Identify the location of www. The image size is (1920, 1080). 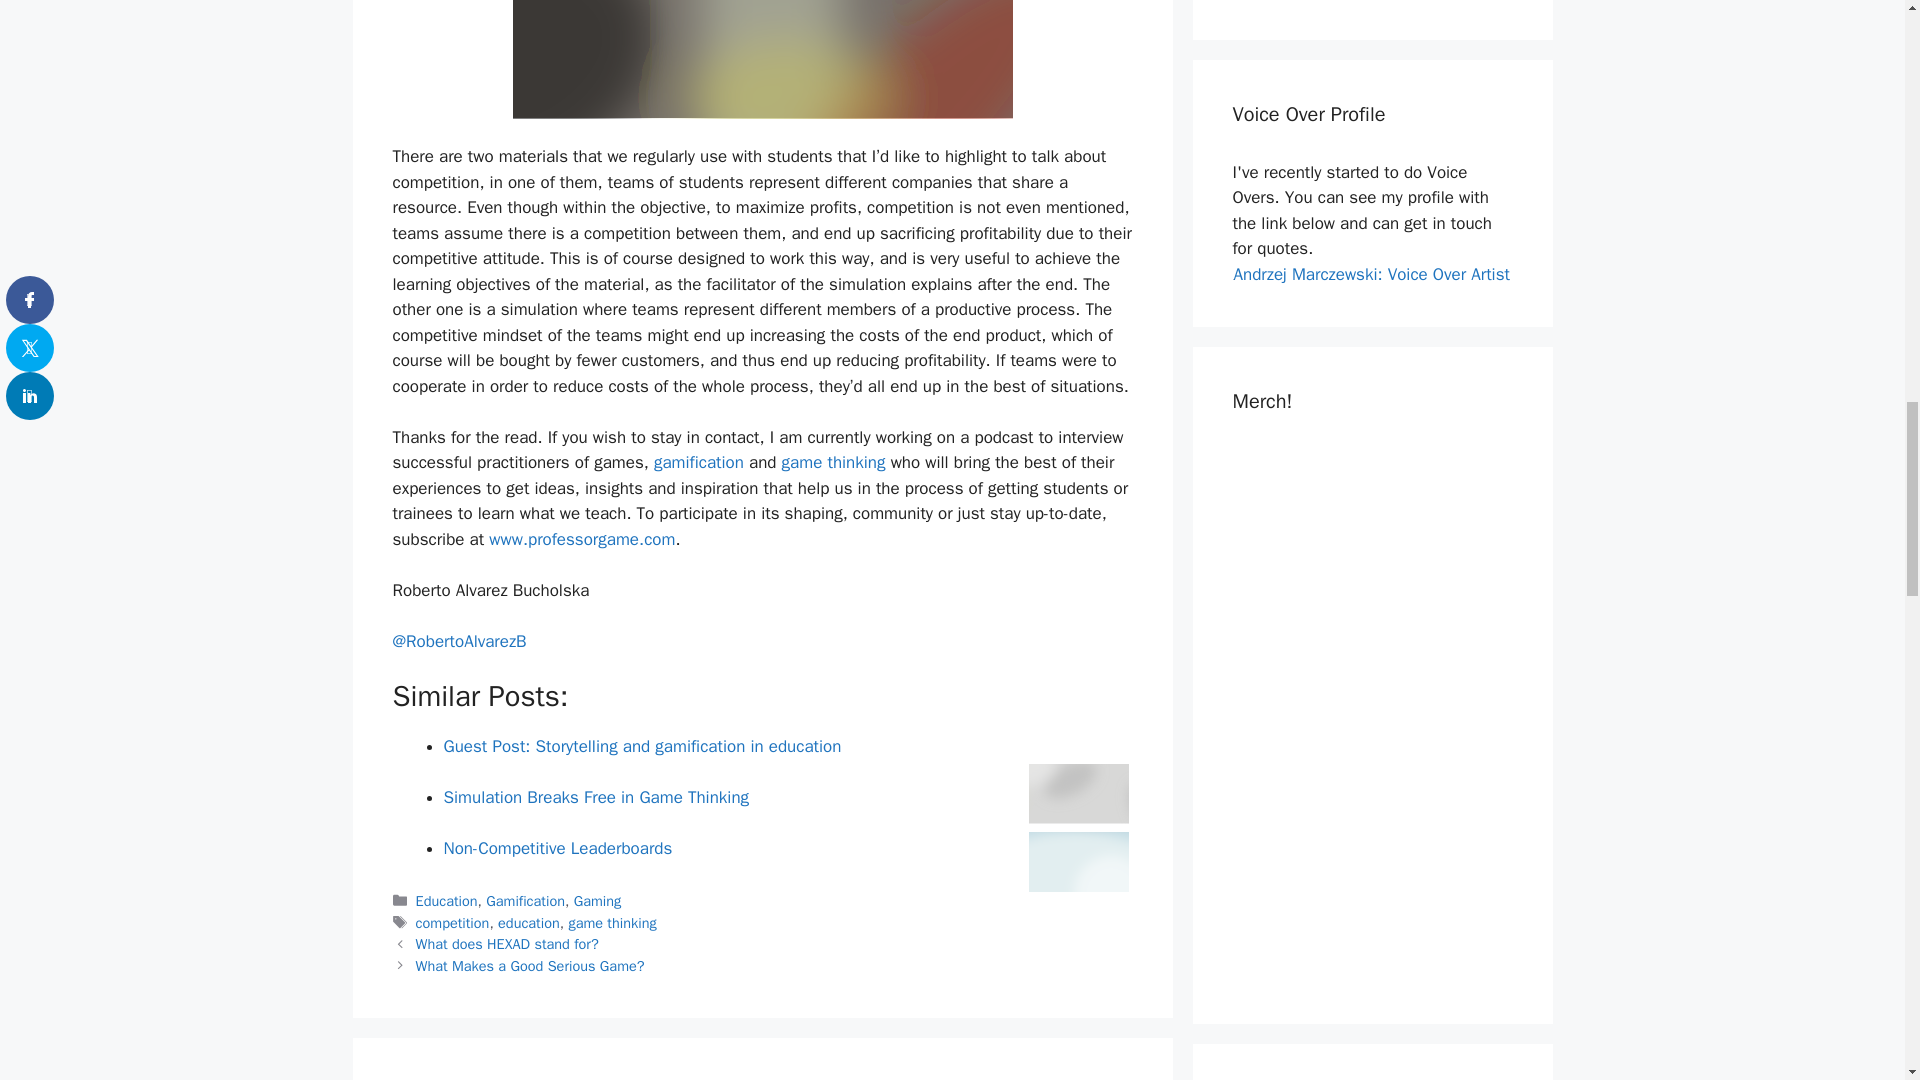
(506, 539).